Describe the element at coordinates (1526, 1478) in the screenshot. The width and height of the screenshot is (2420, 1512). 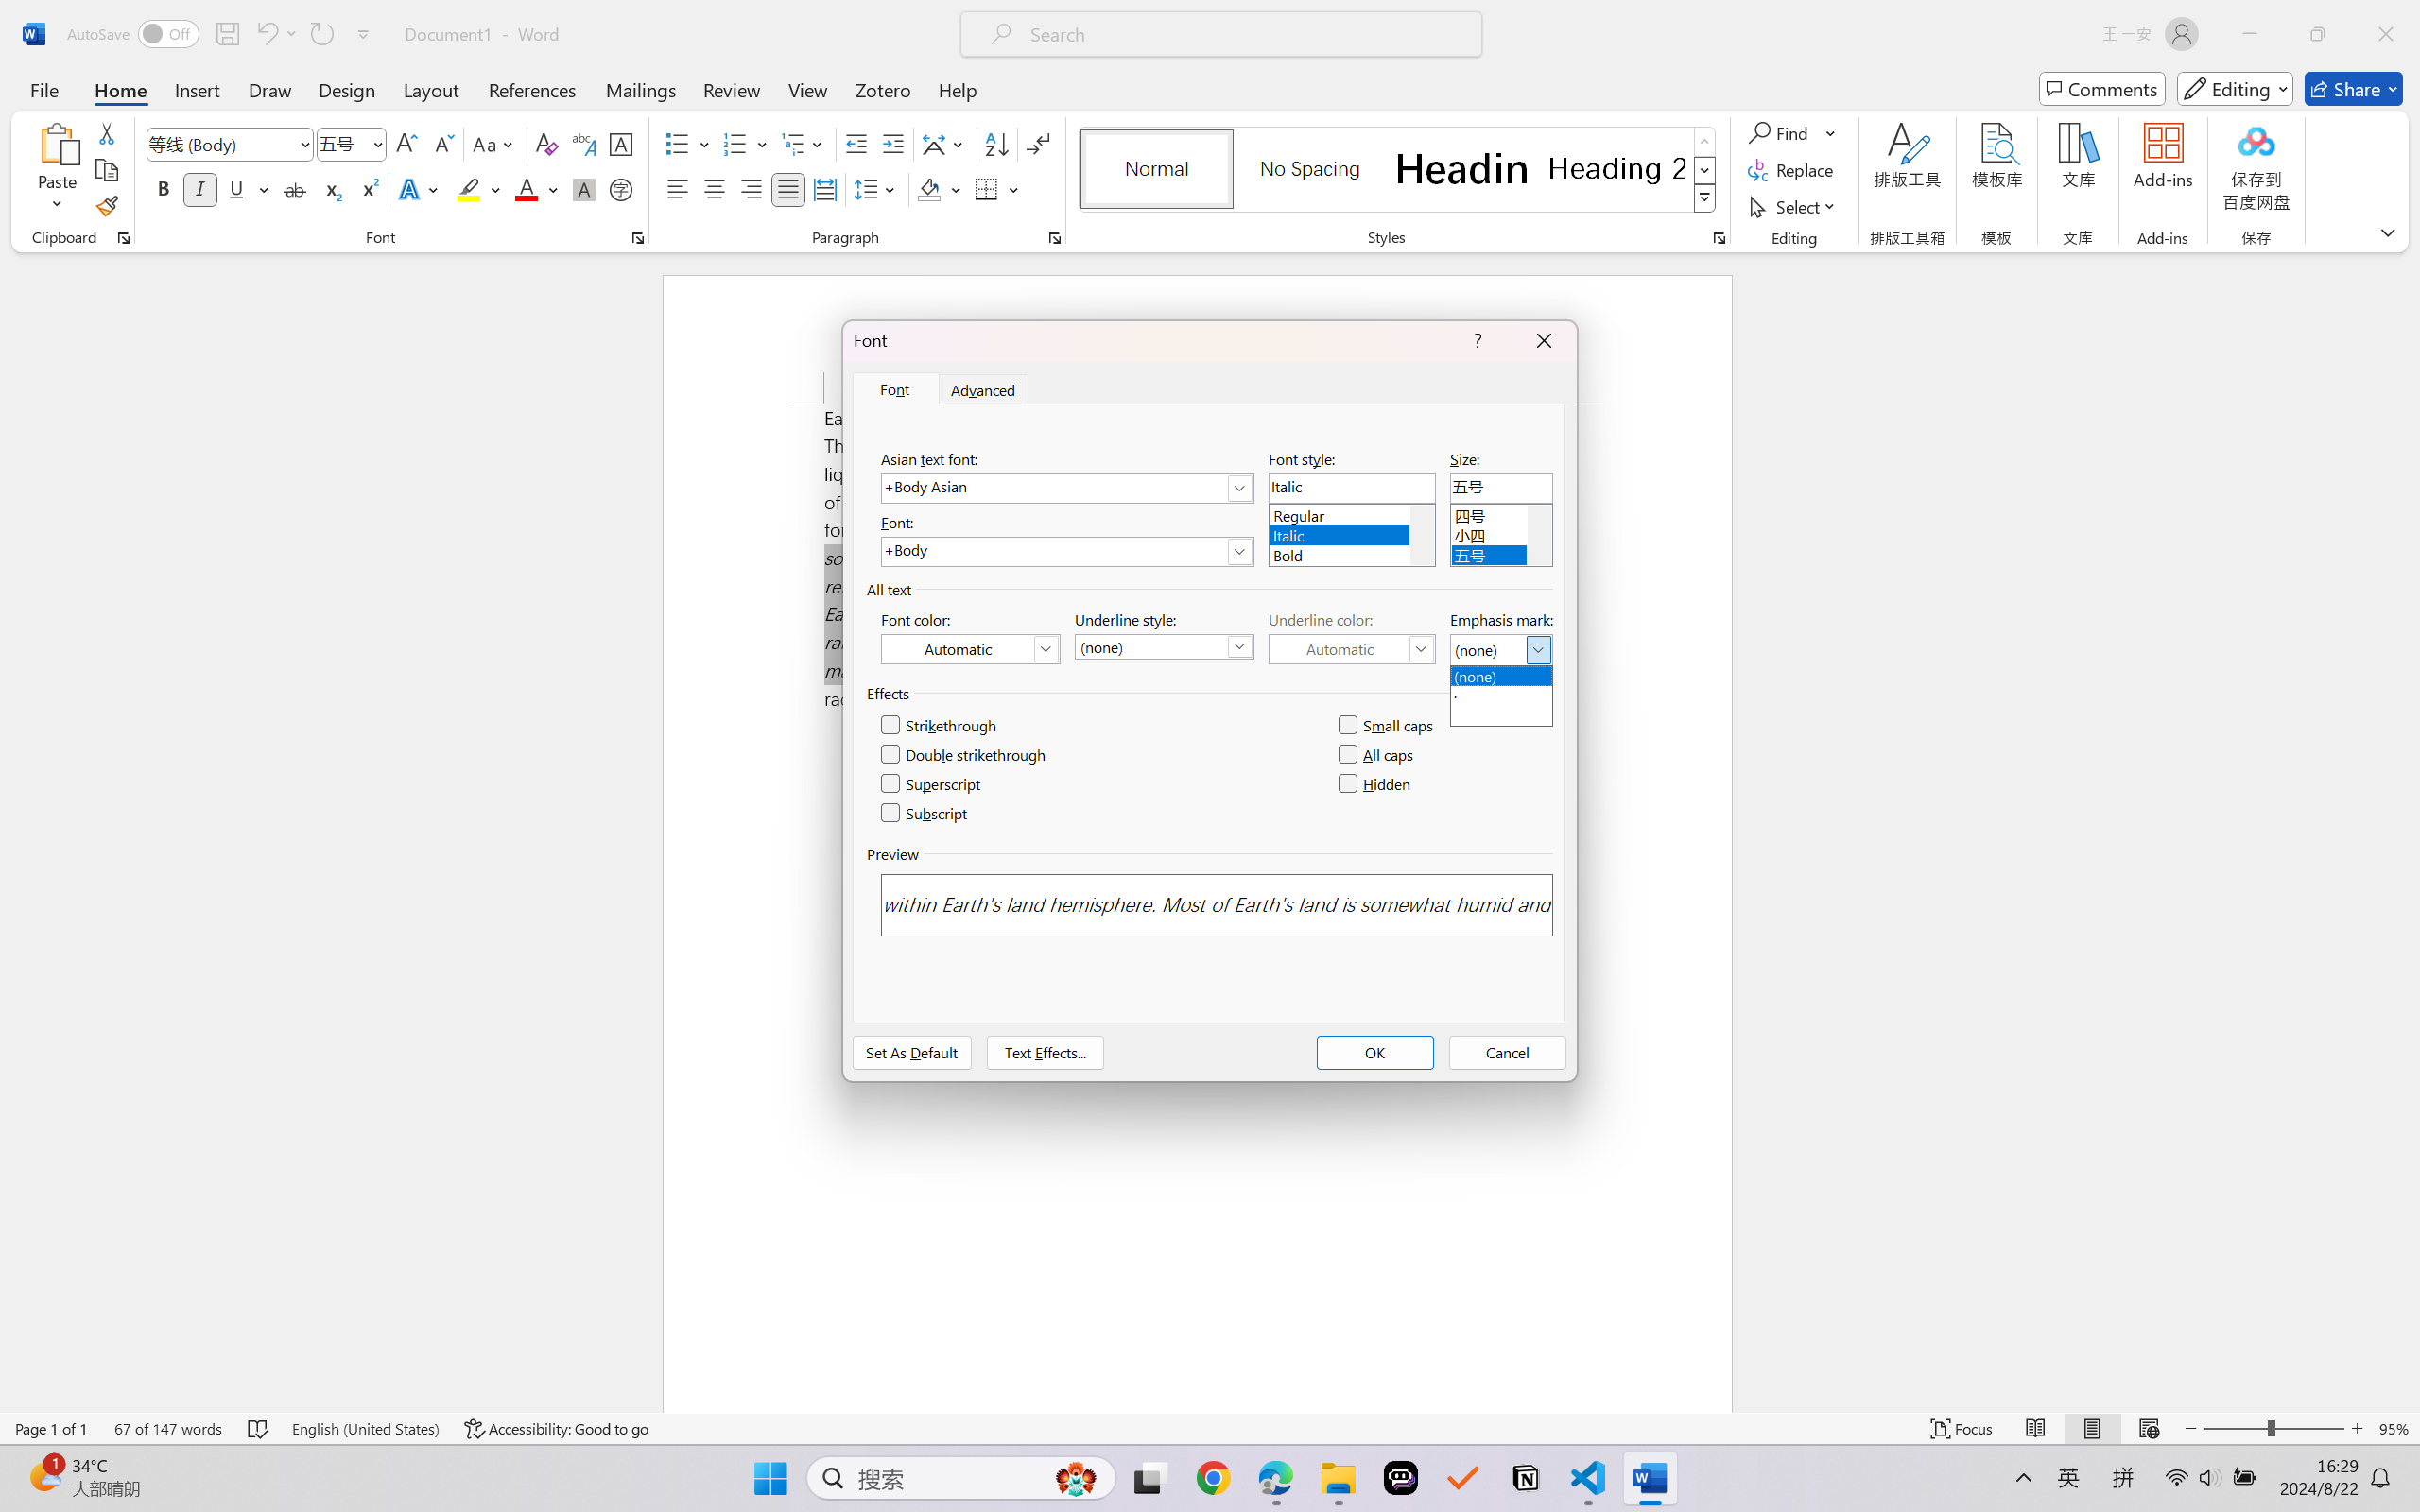
I see `Notion` at that location.